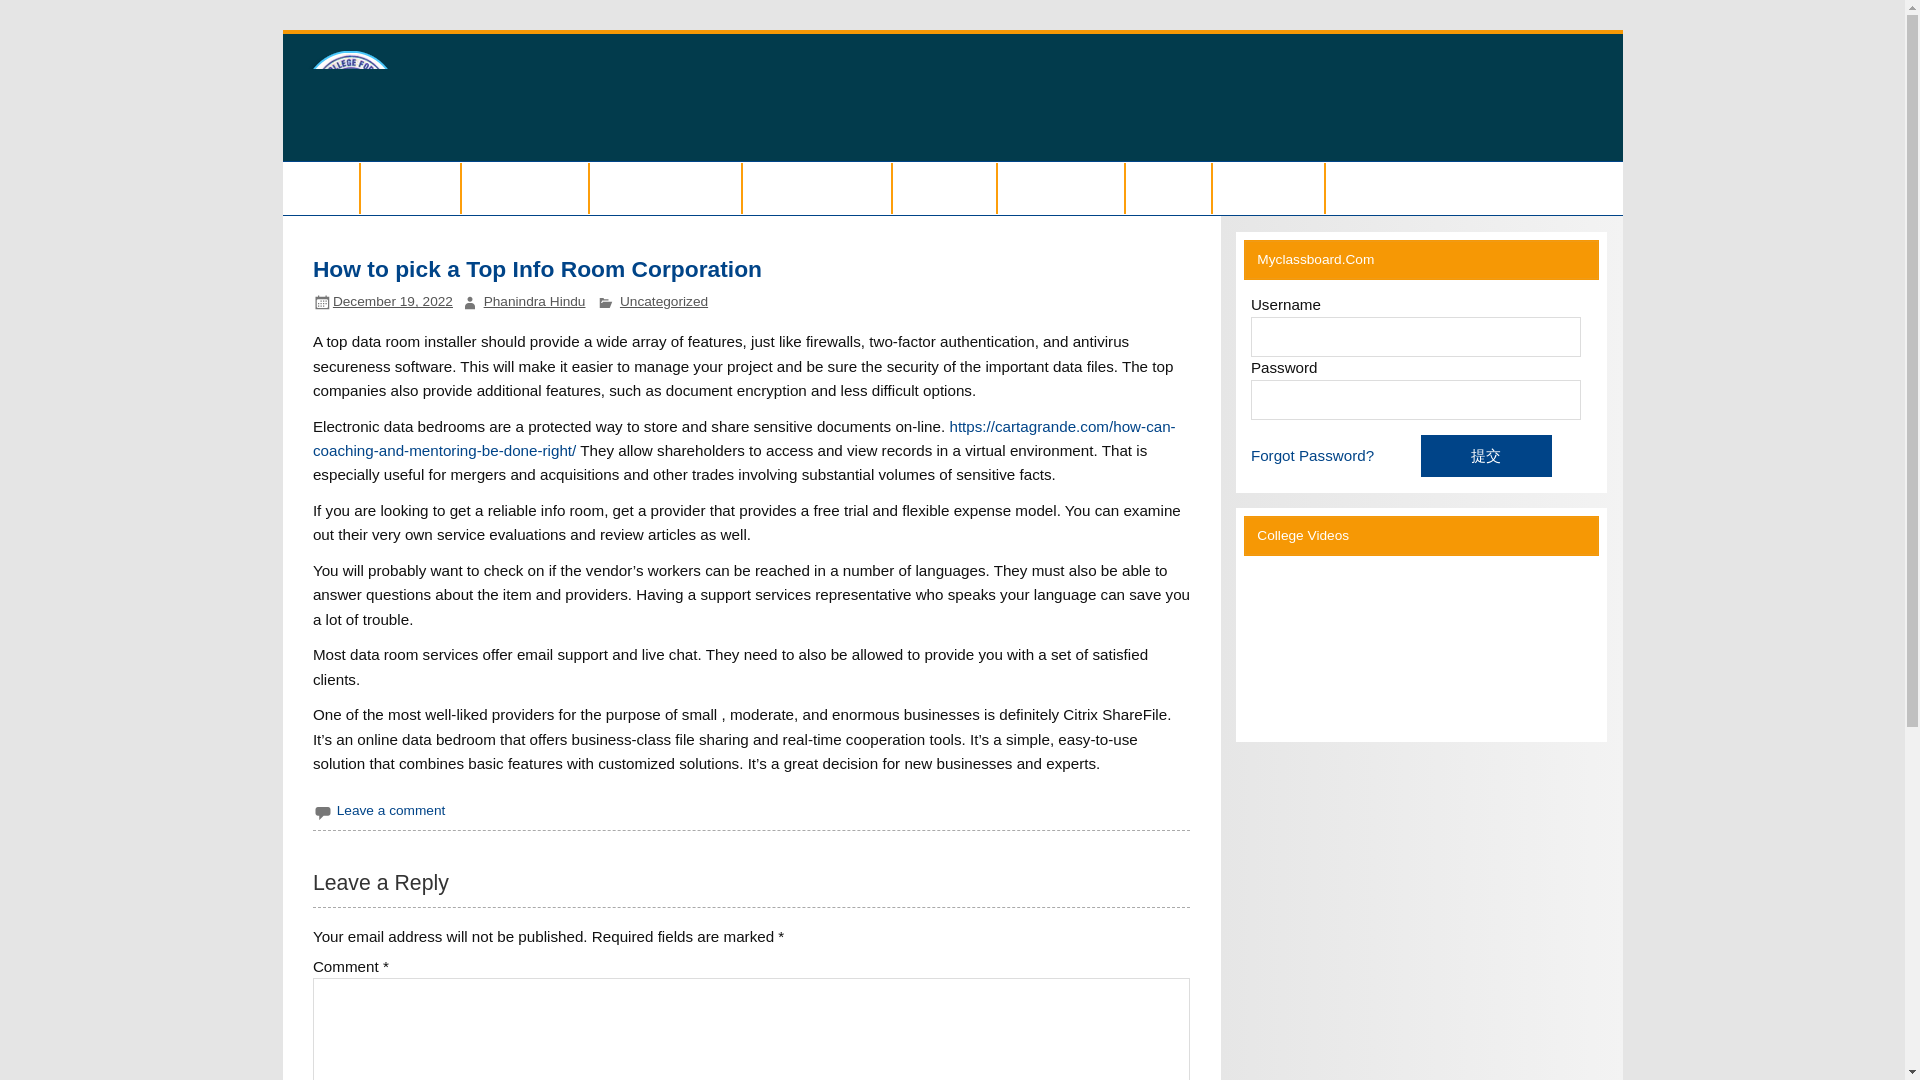 The image size is (1920, 1080). I want to click on Forgot Password?, so click(1312, 456).